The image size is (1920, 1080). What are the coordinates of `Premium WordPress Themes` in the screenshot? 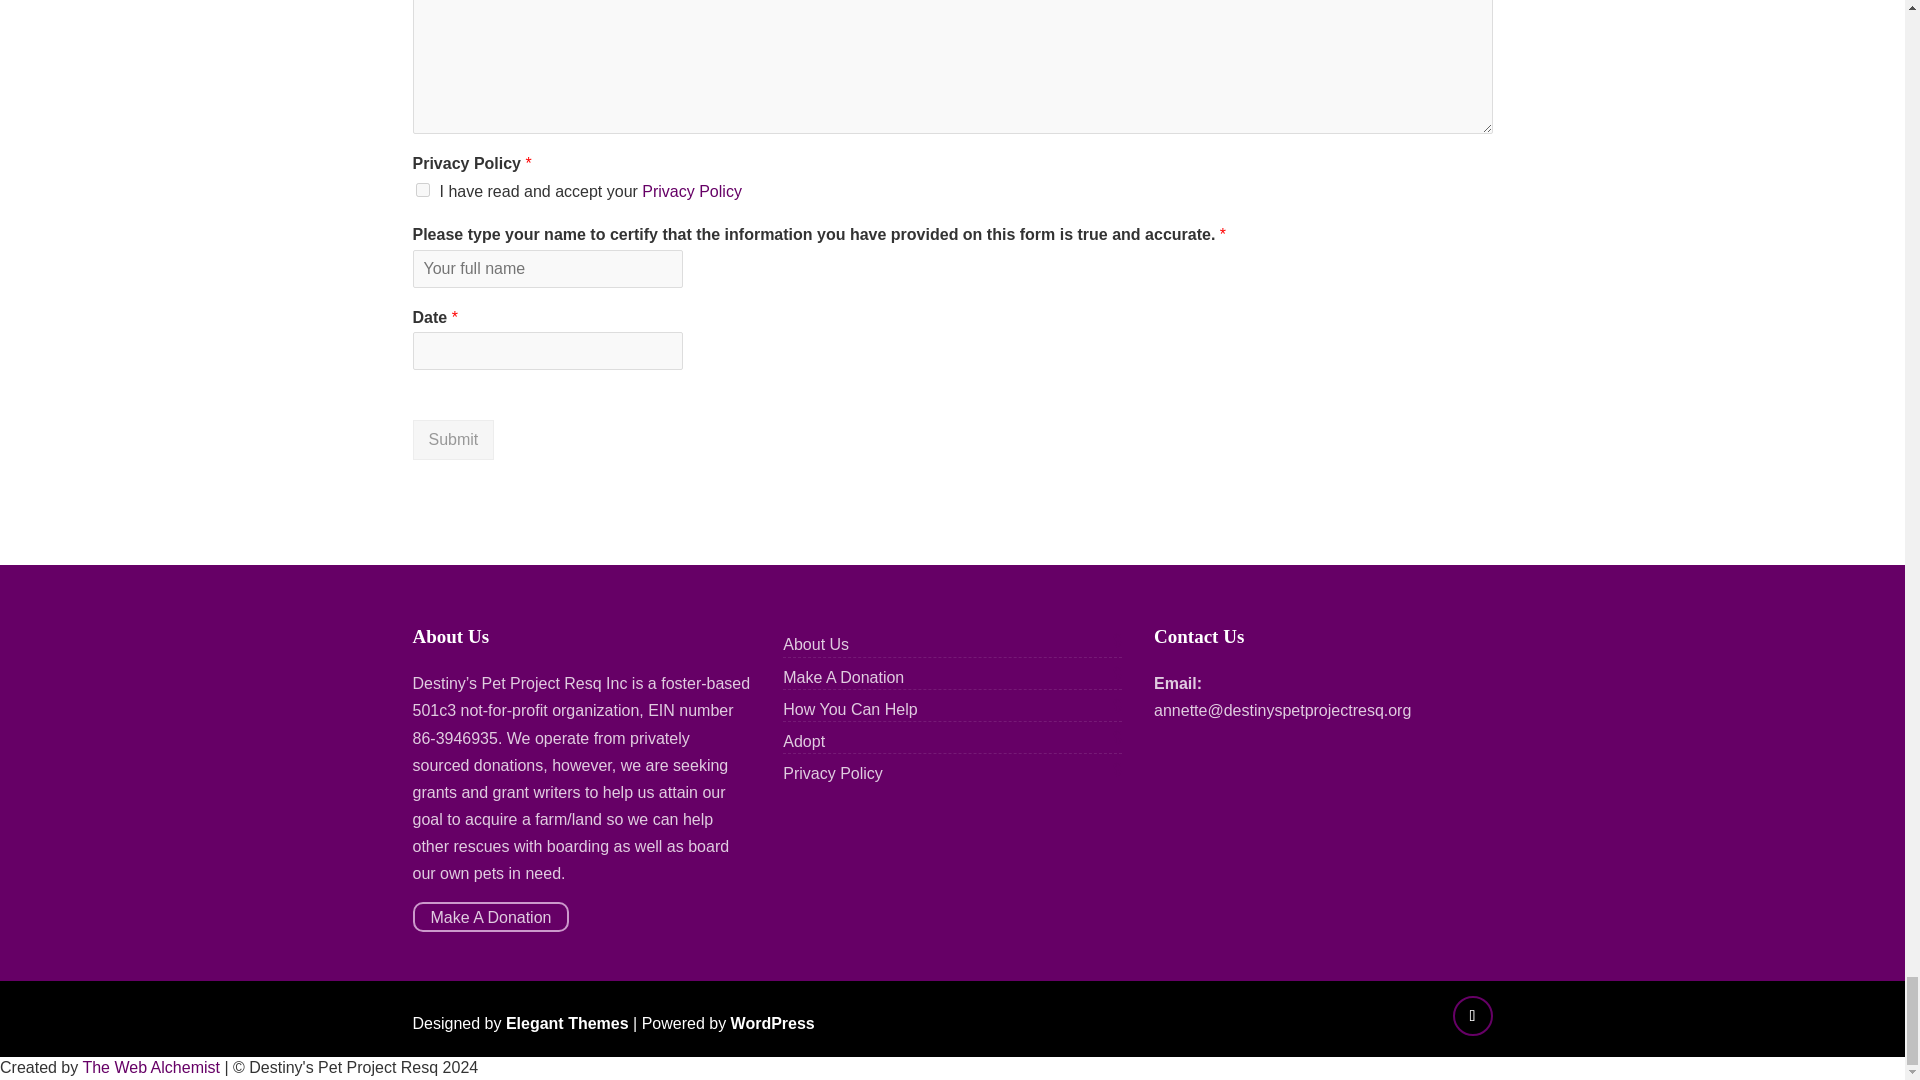 It's located at (568, 1024).